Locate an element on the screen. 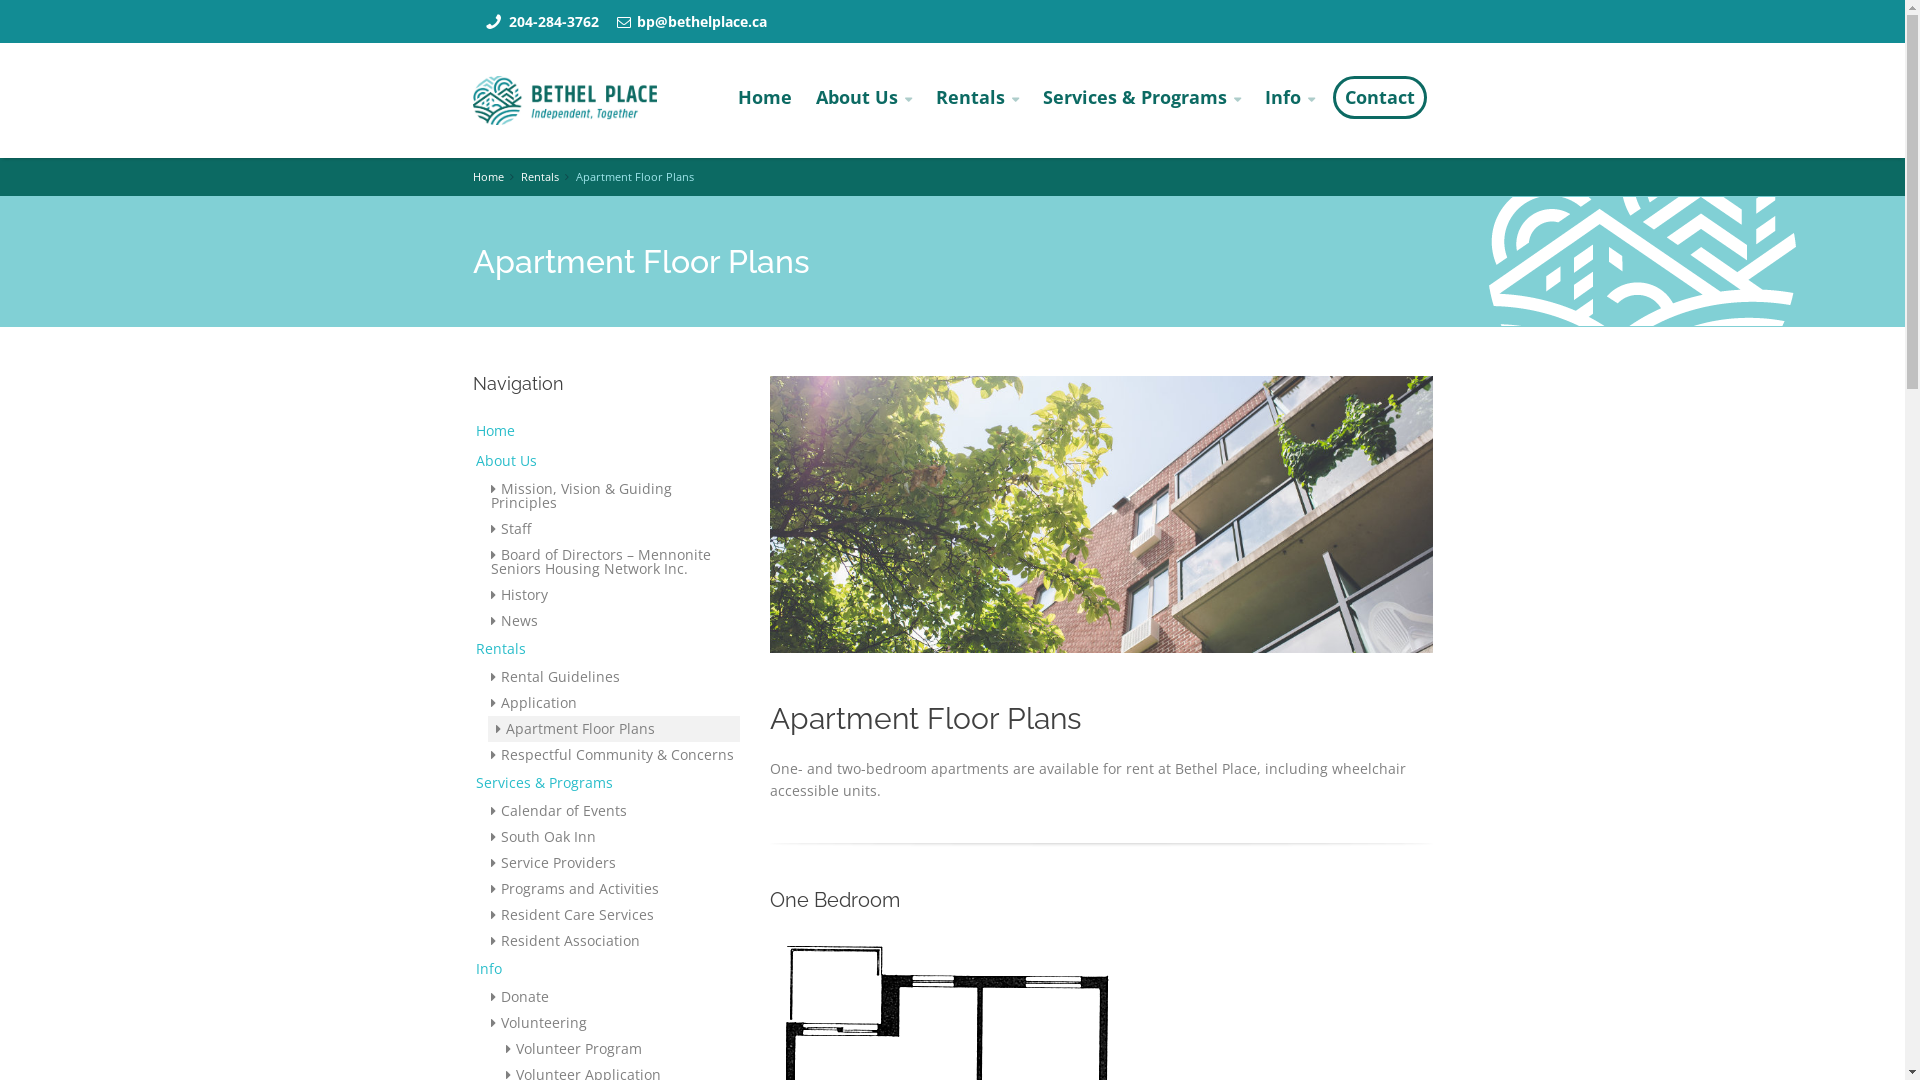 The height and width of the screenshot is (1080, 1920). About Us is located at coordinates (864, 97).